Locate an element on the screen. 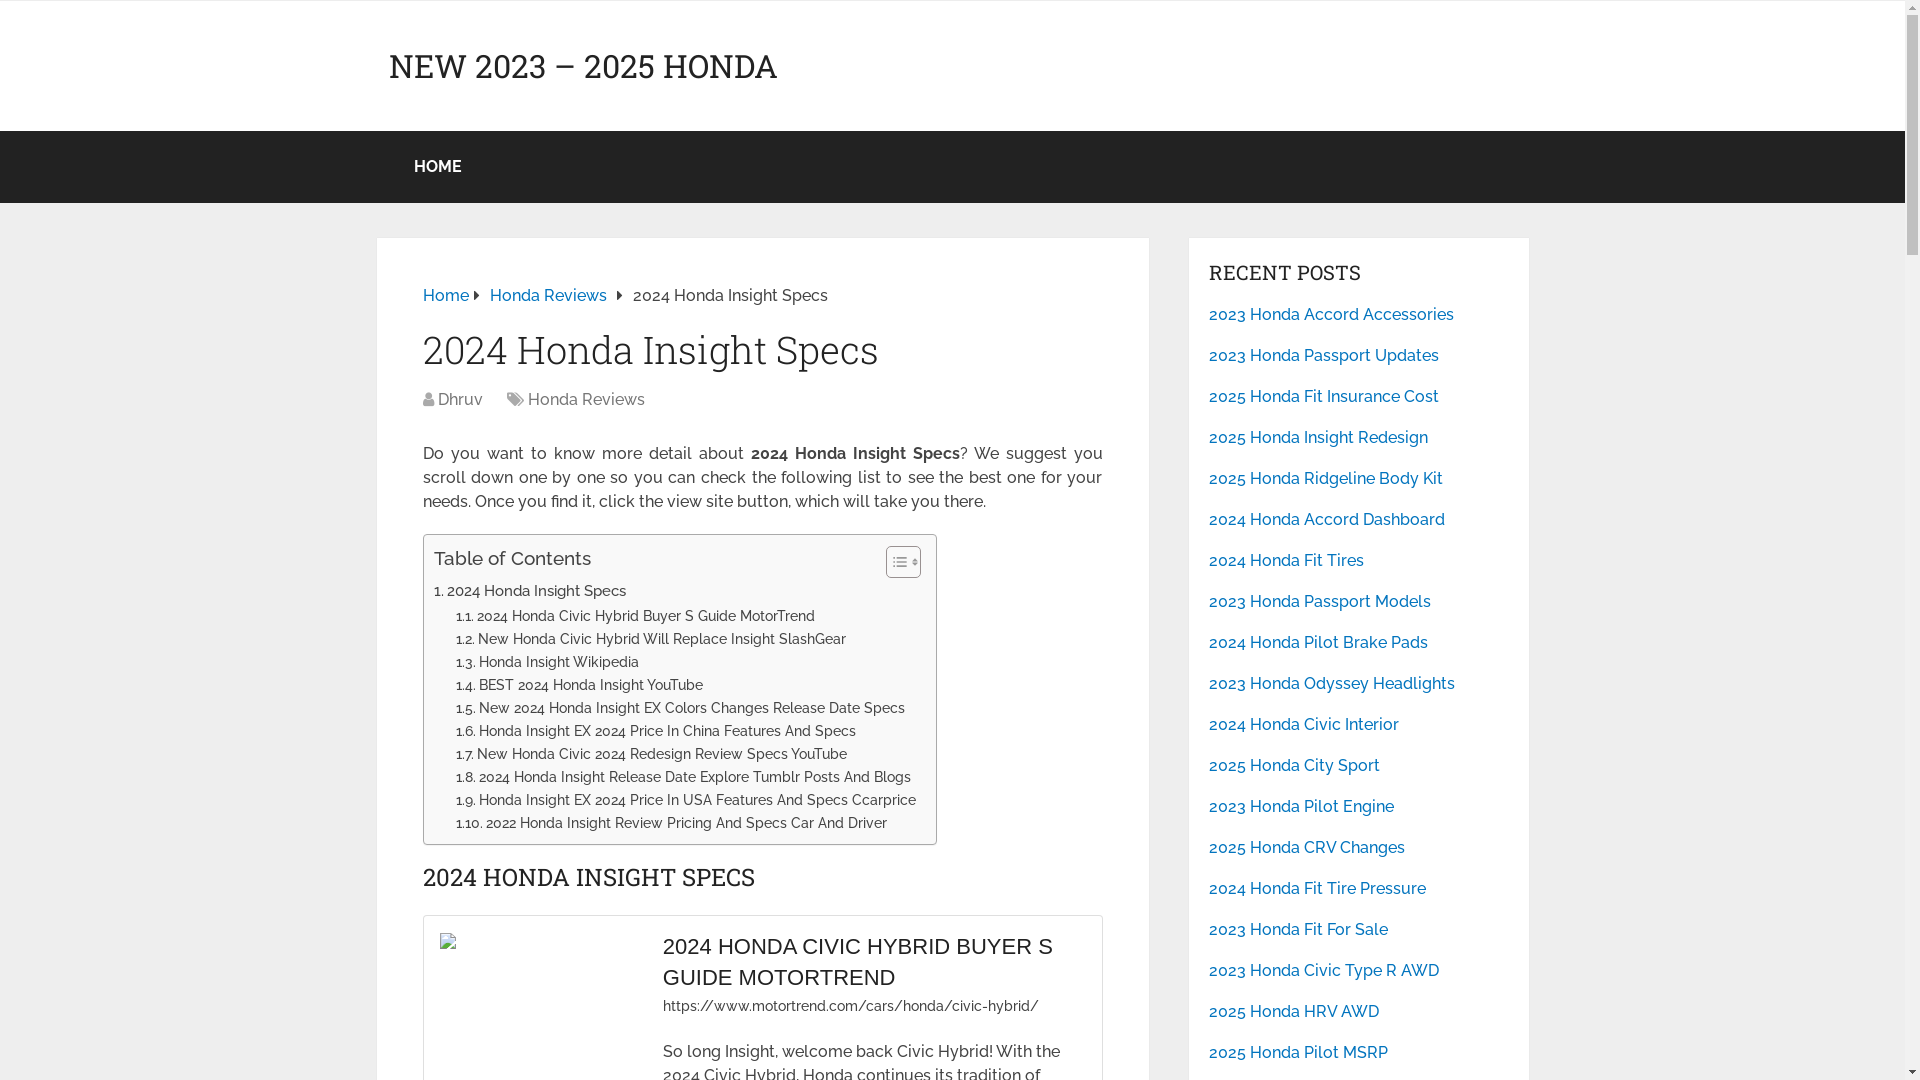 The width and height of the screenshot is (1920, 1080). 2022 Honda Insight Review Pricing And Specs Car And Driver is located at coordinates (672, 822).